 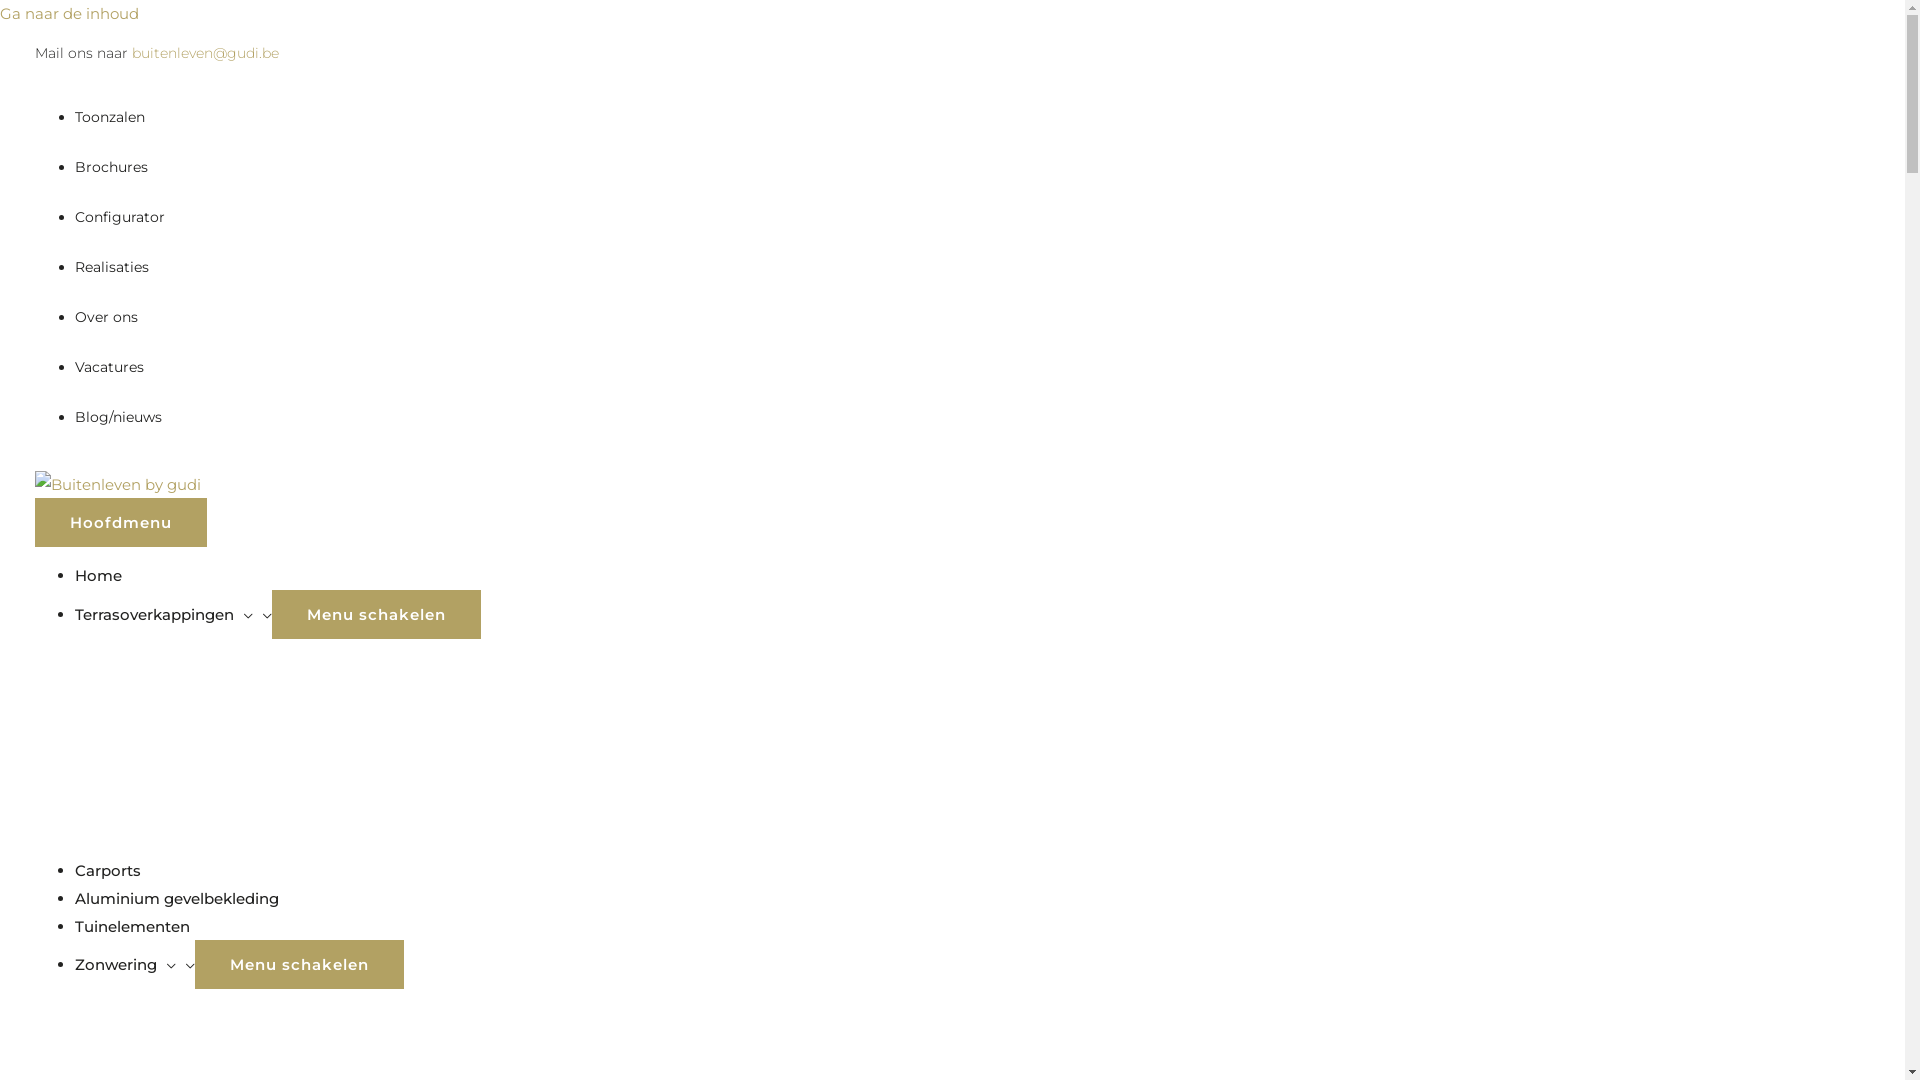 I want to click on Toonzalen, so click(x=110, y=117).